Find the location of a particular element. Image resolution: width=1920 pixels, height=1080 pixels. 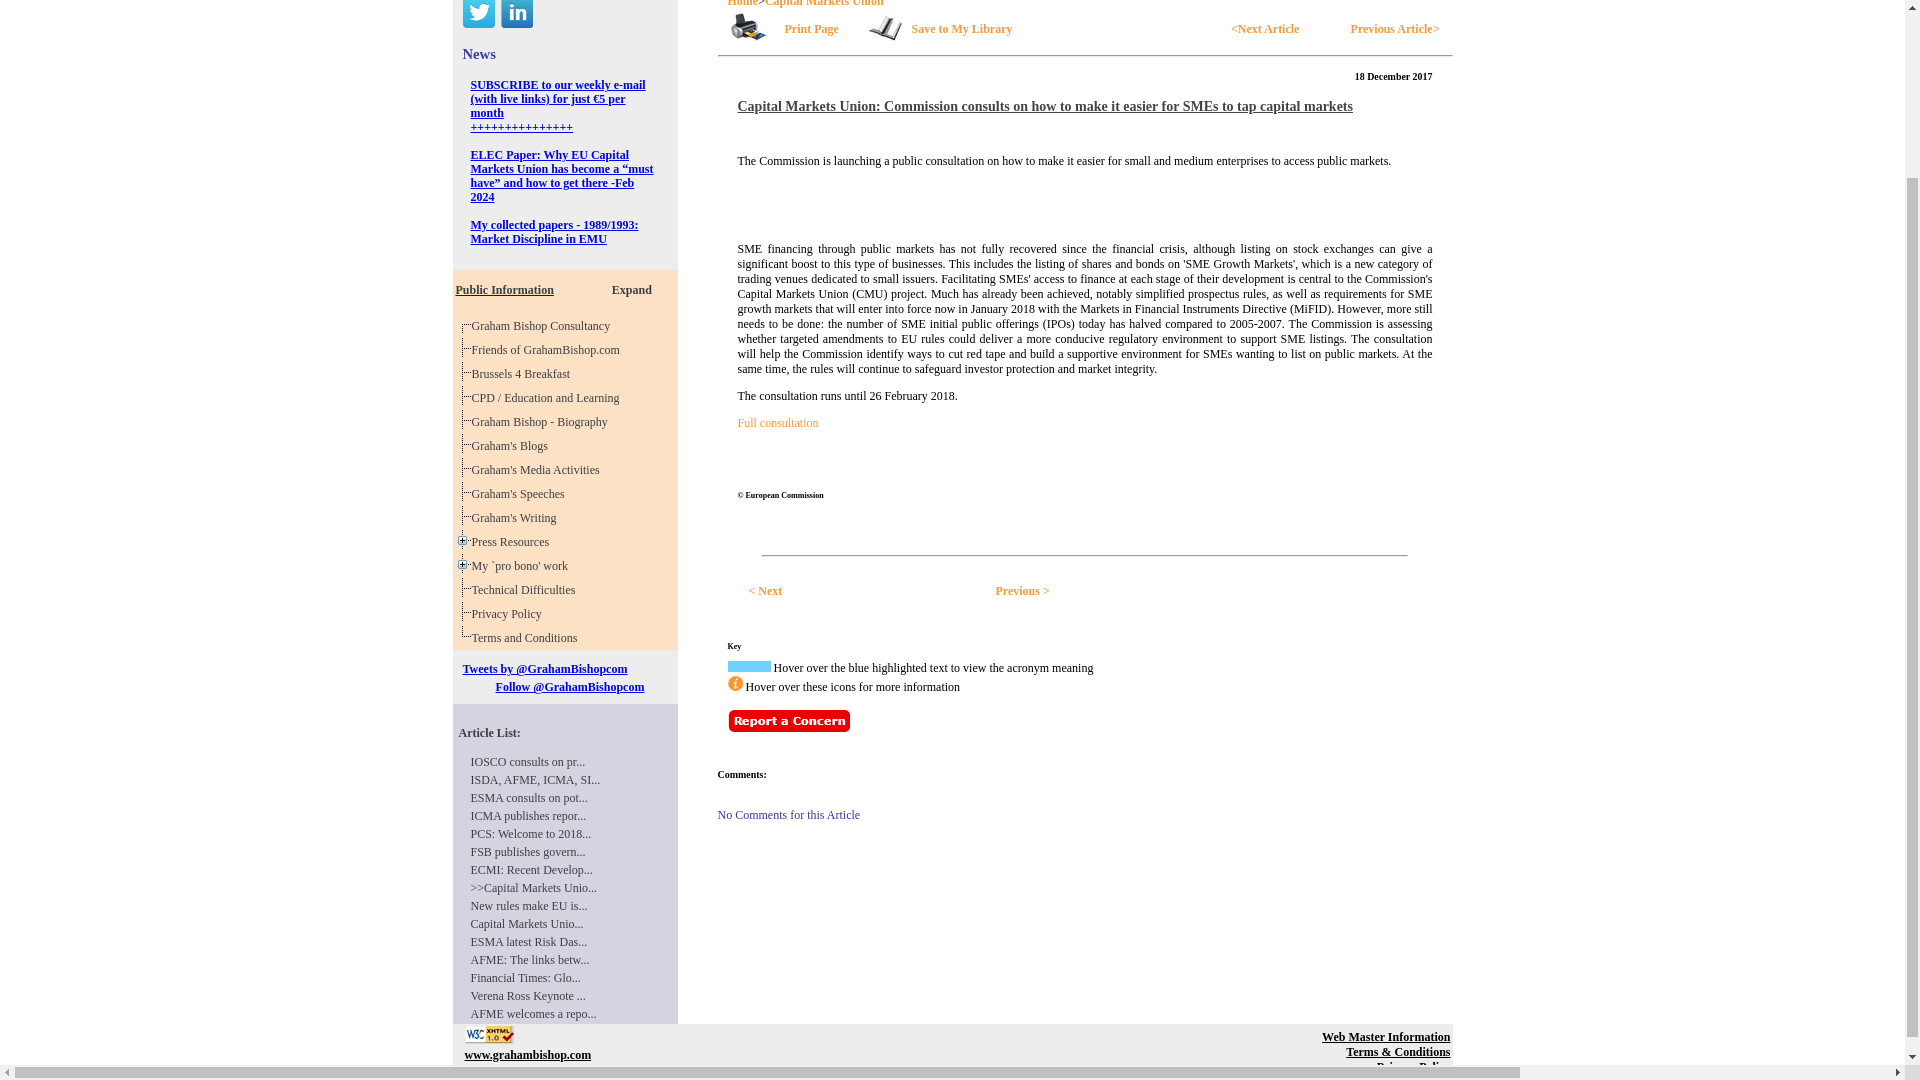

Expand is located at coordinates (510, 614).